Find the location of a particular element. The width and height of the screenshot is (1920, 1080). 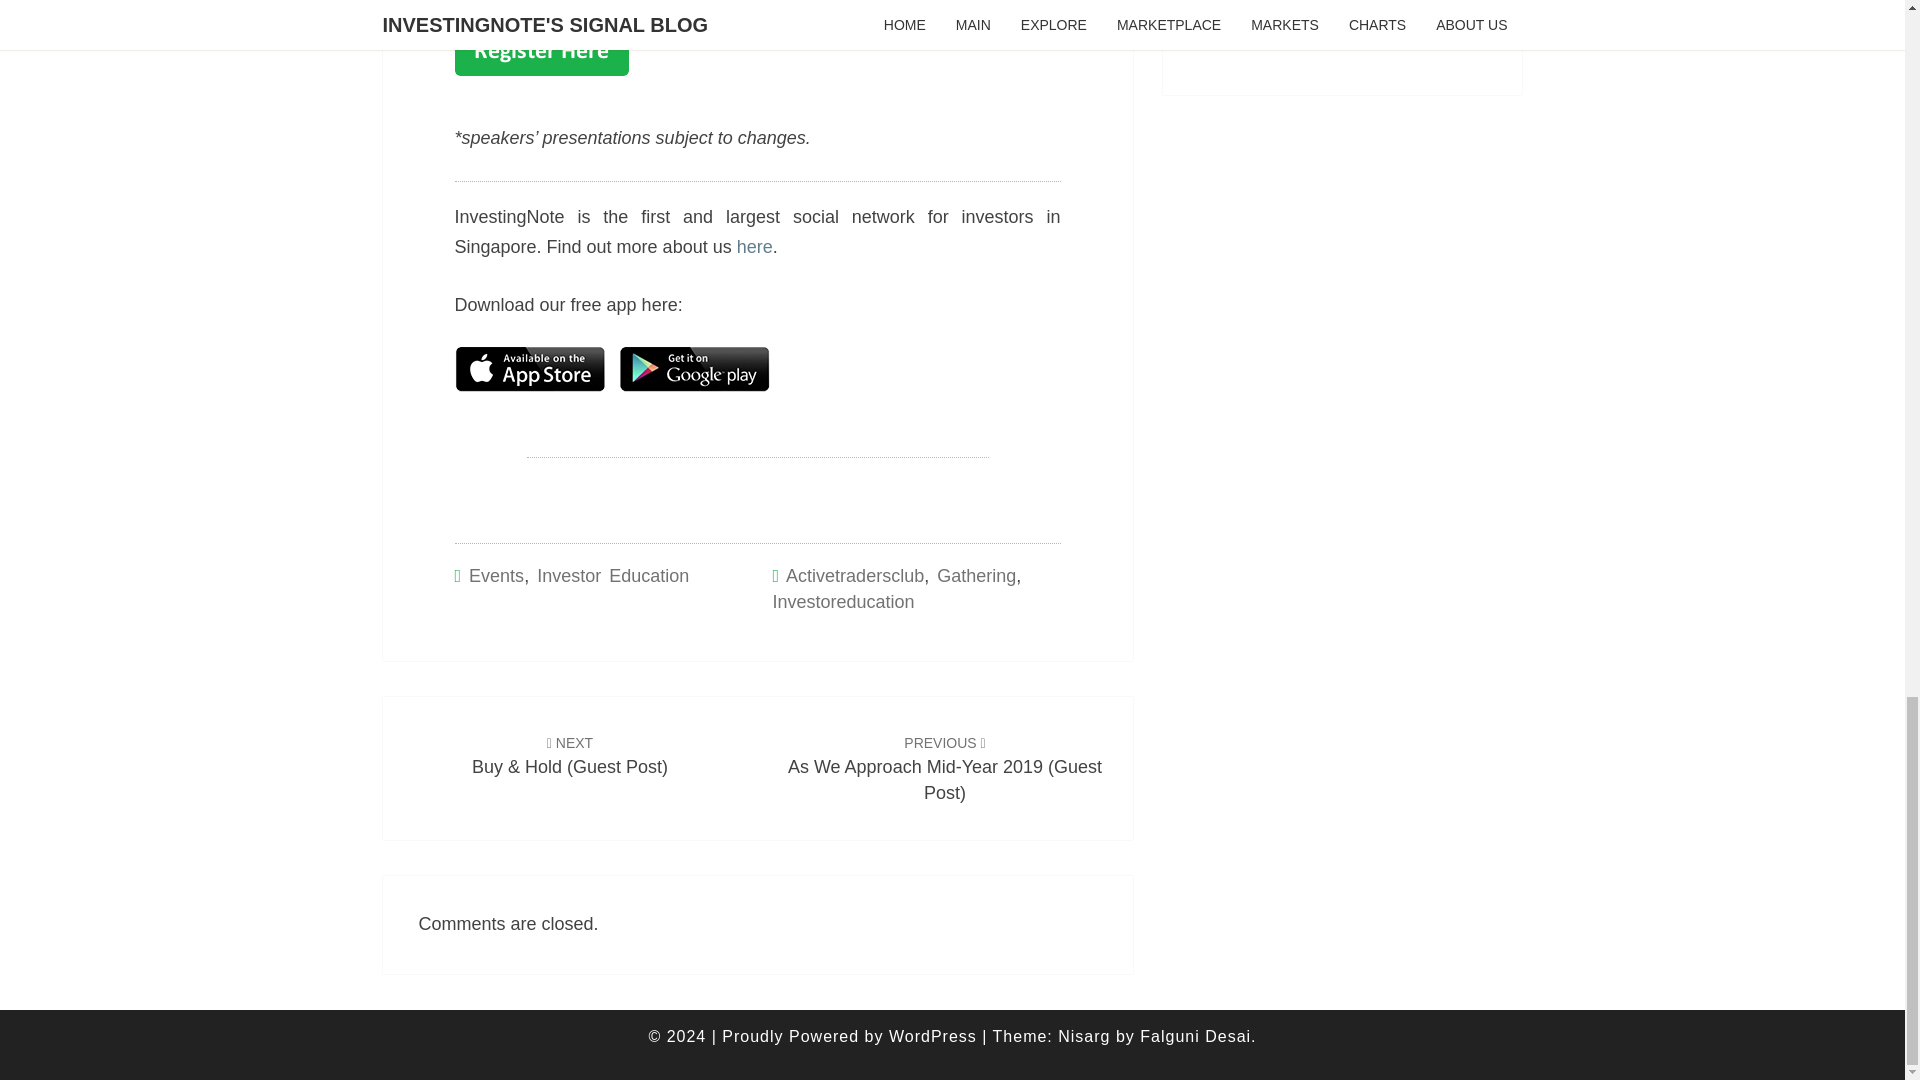

Gathering is located at coordinates (976, 576).